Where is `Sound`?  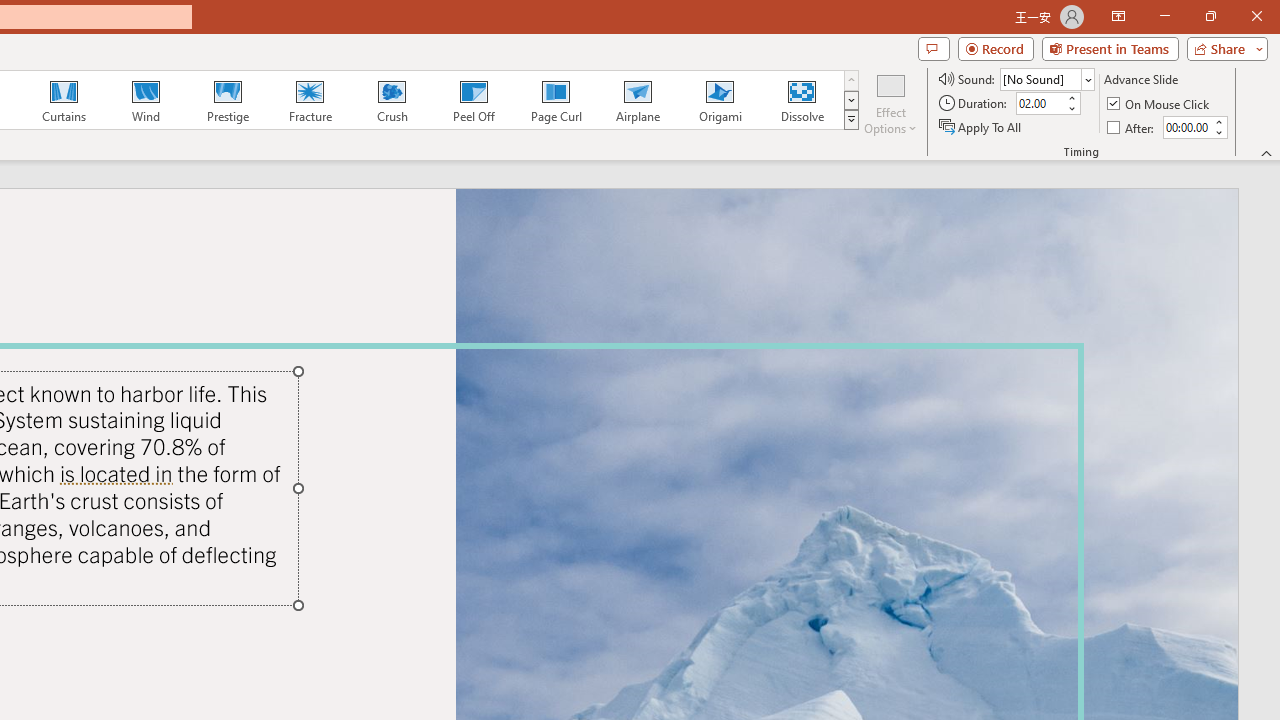 Sound is located at coordinates (1046, 78).